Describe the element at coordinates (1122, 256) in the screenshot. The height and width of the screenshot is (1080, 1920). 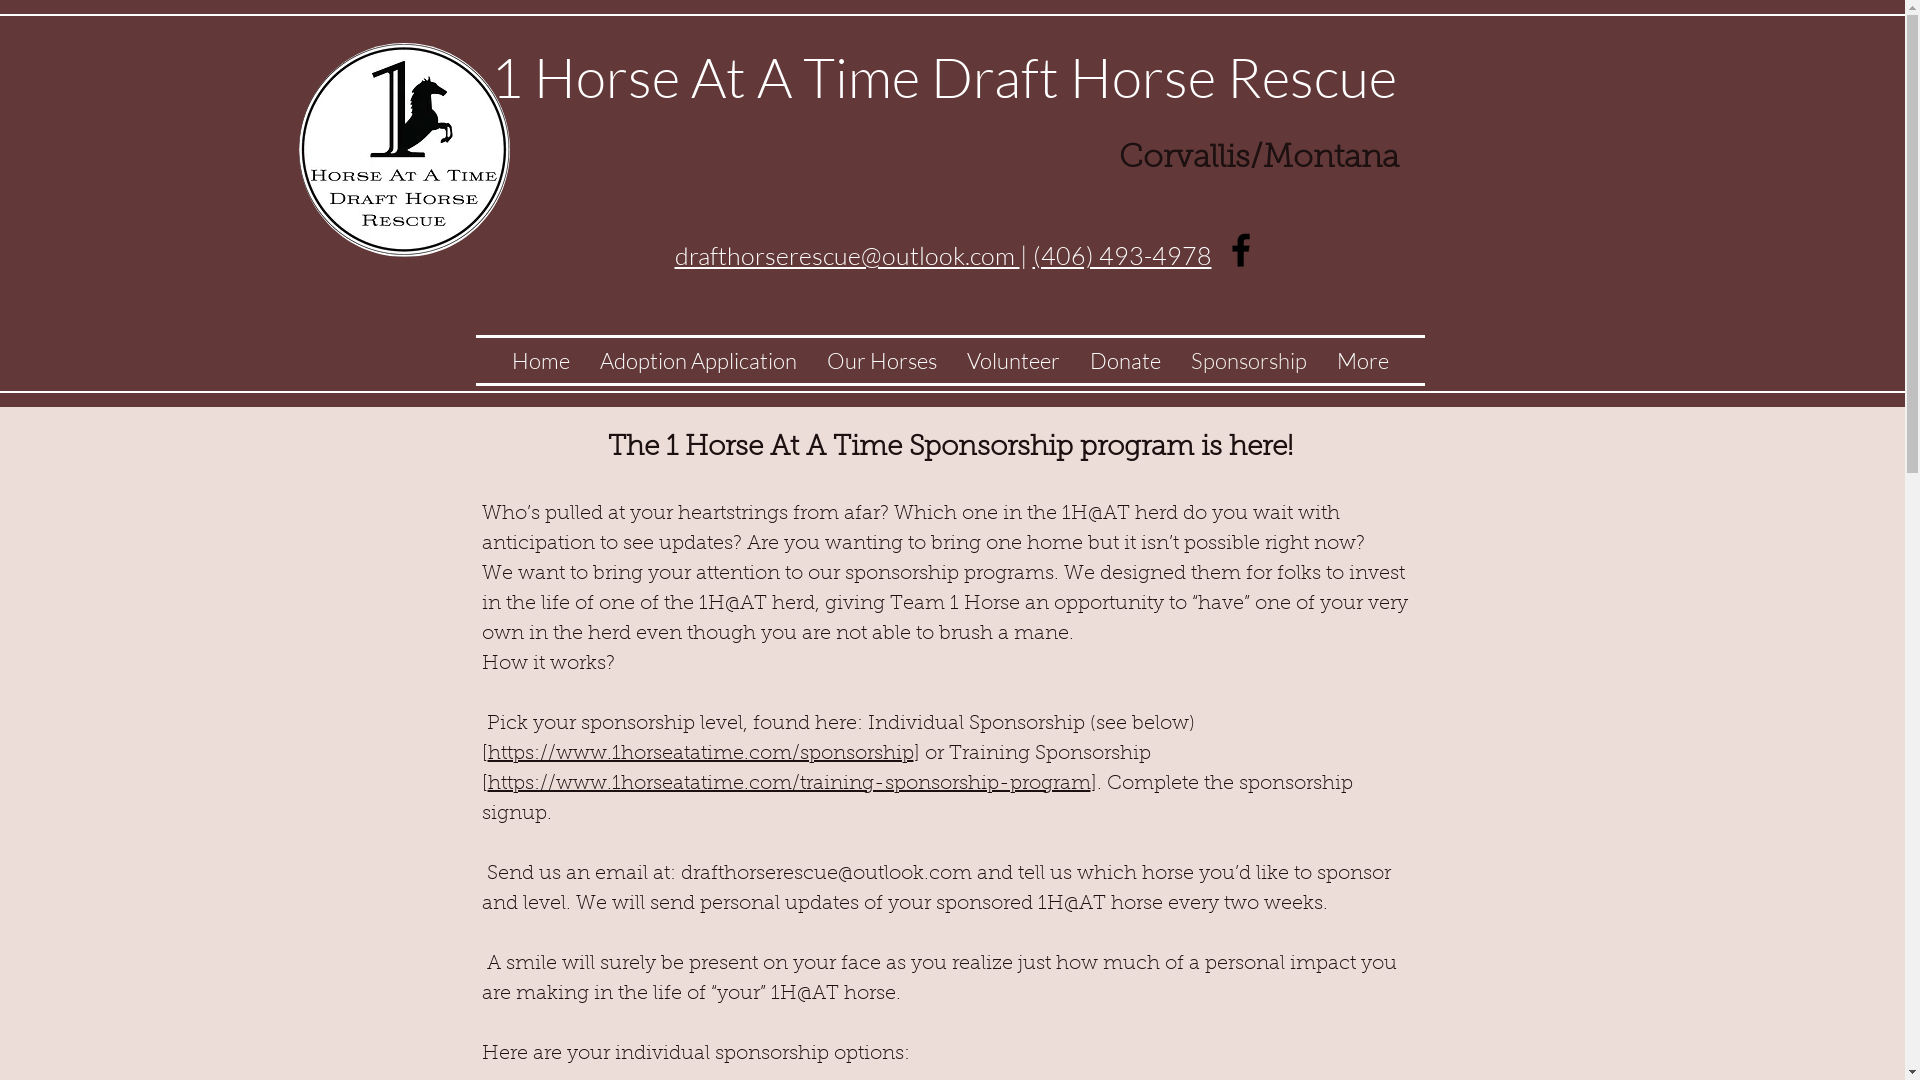
I see `(406) 493-4978` at that location.